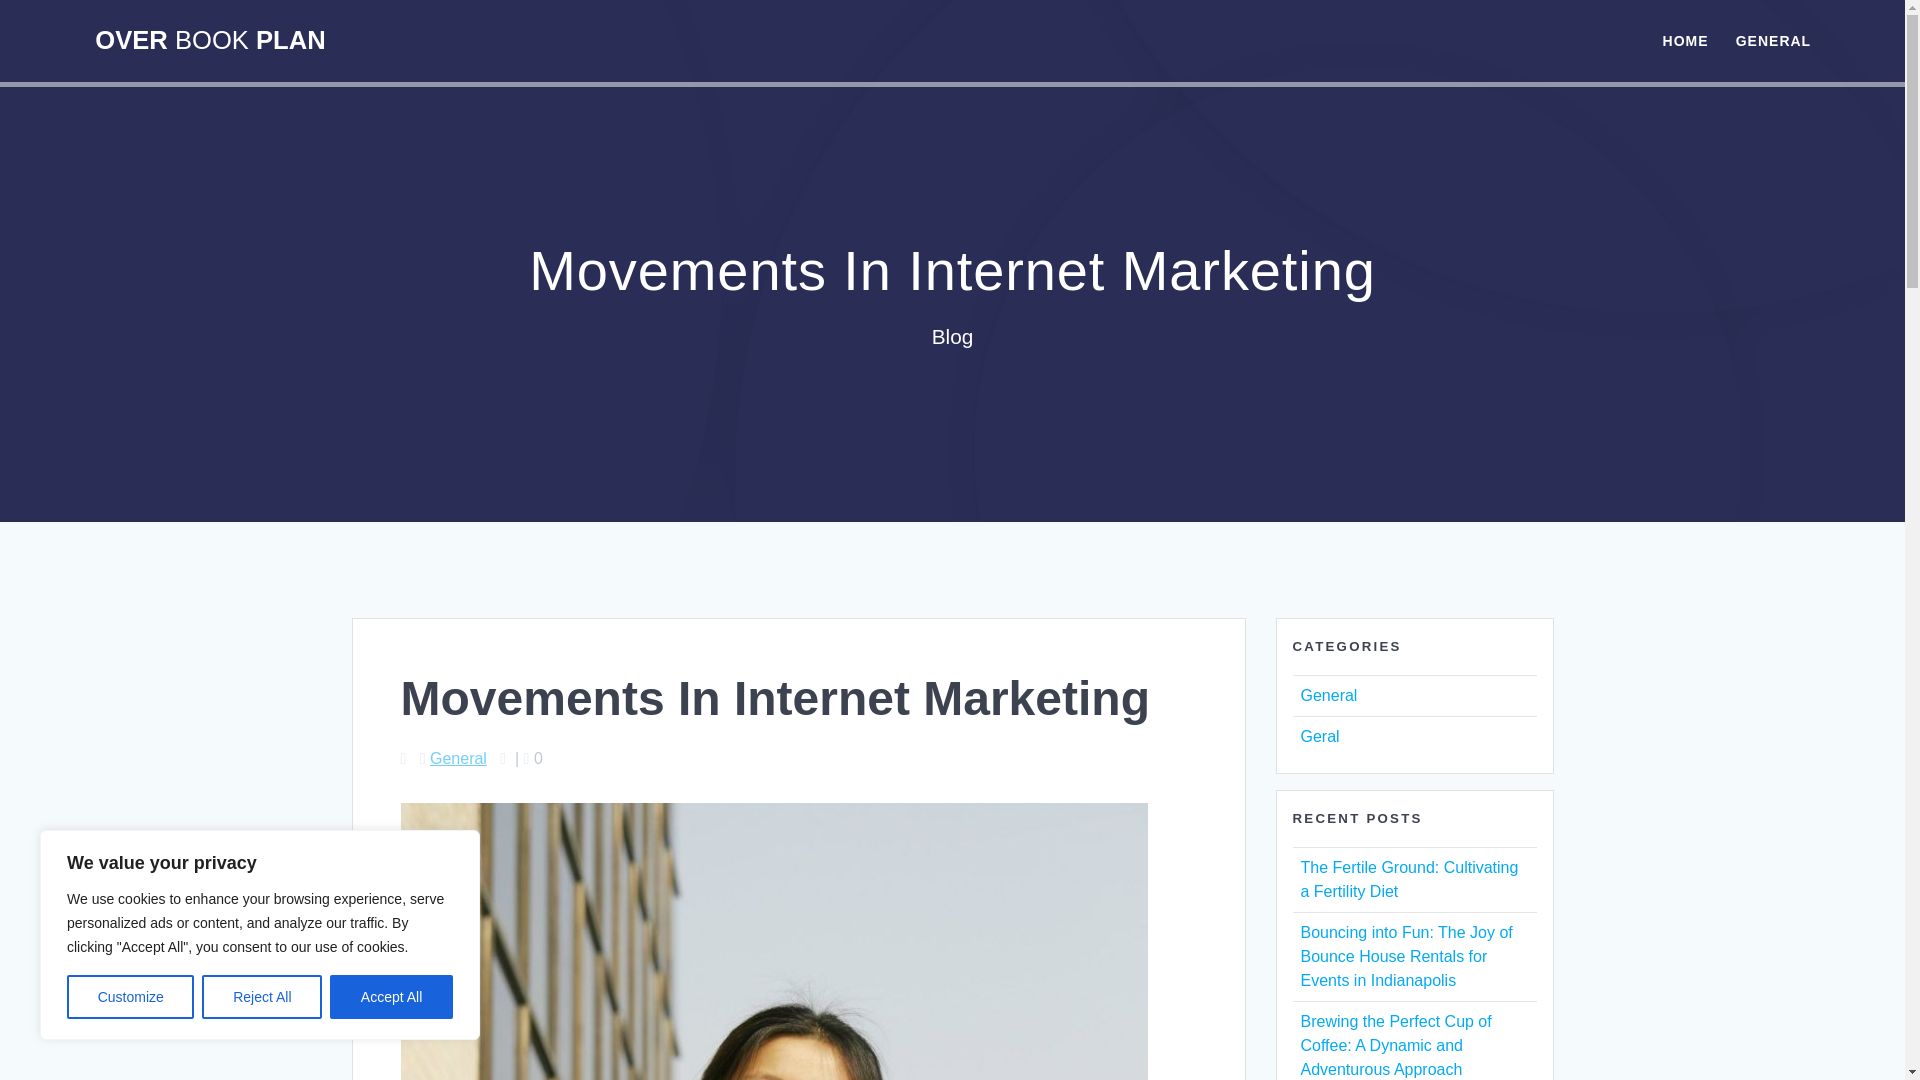 The width and height of the screenshot is (1920, 1080). Describe the element at coordinates (392, 997) in the screenshot. I see `Accept All` at that location.